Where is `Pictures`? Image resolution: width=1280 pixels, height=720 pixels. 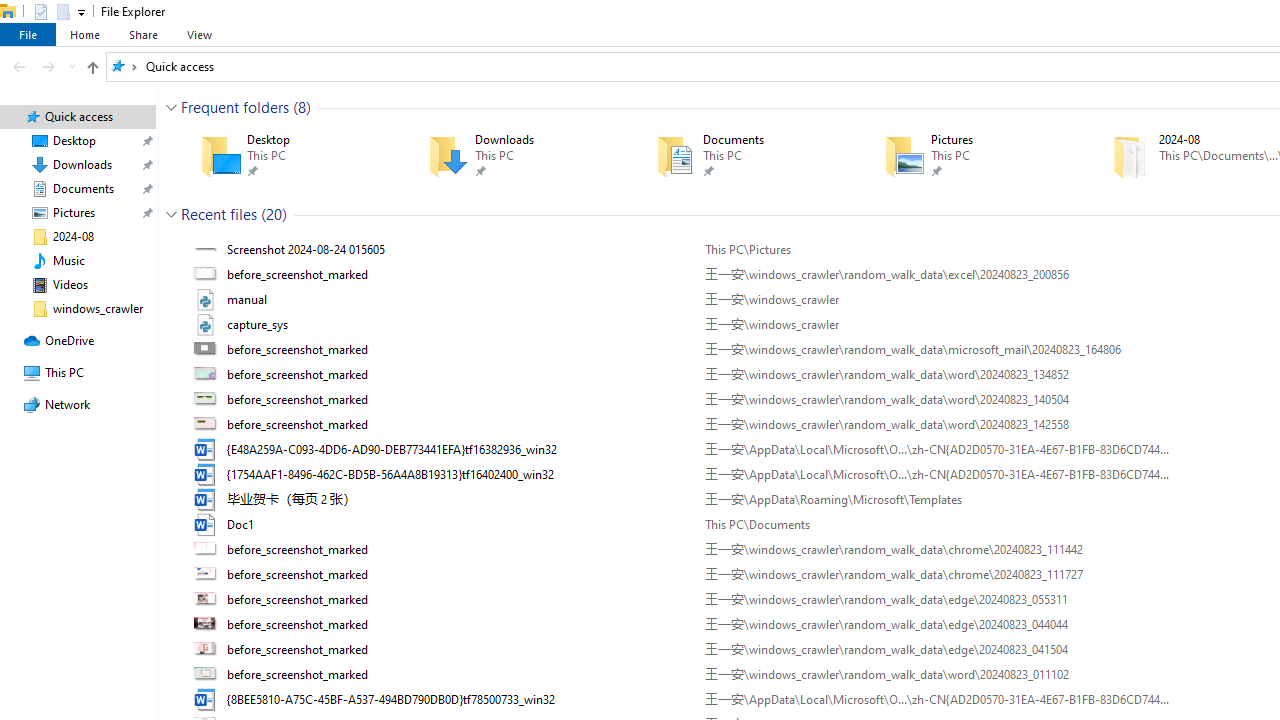 Pictures is located at coordinates (969, 156).